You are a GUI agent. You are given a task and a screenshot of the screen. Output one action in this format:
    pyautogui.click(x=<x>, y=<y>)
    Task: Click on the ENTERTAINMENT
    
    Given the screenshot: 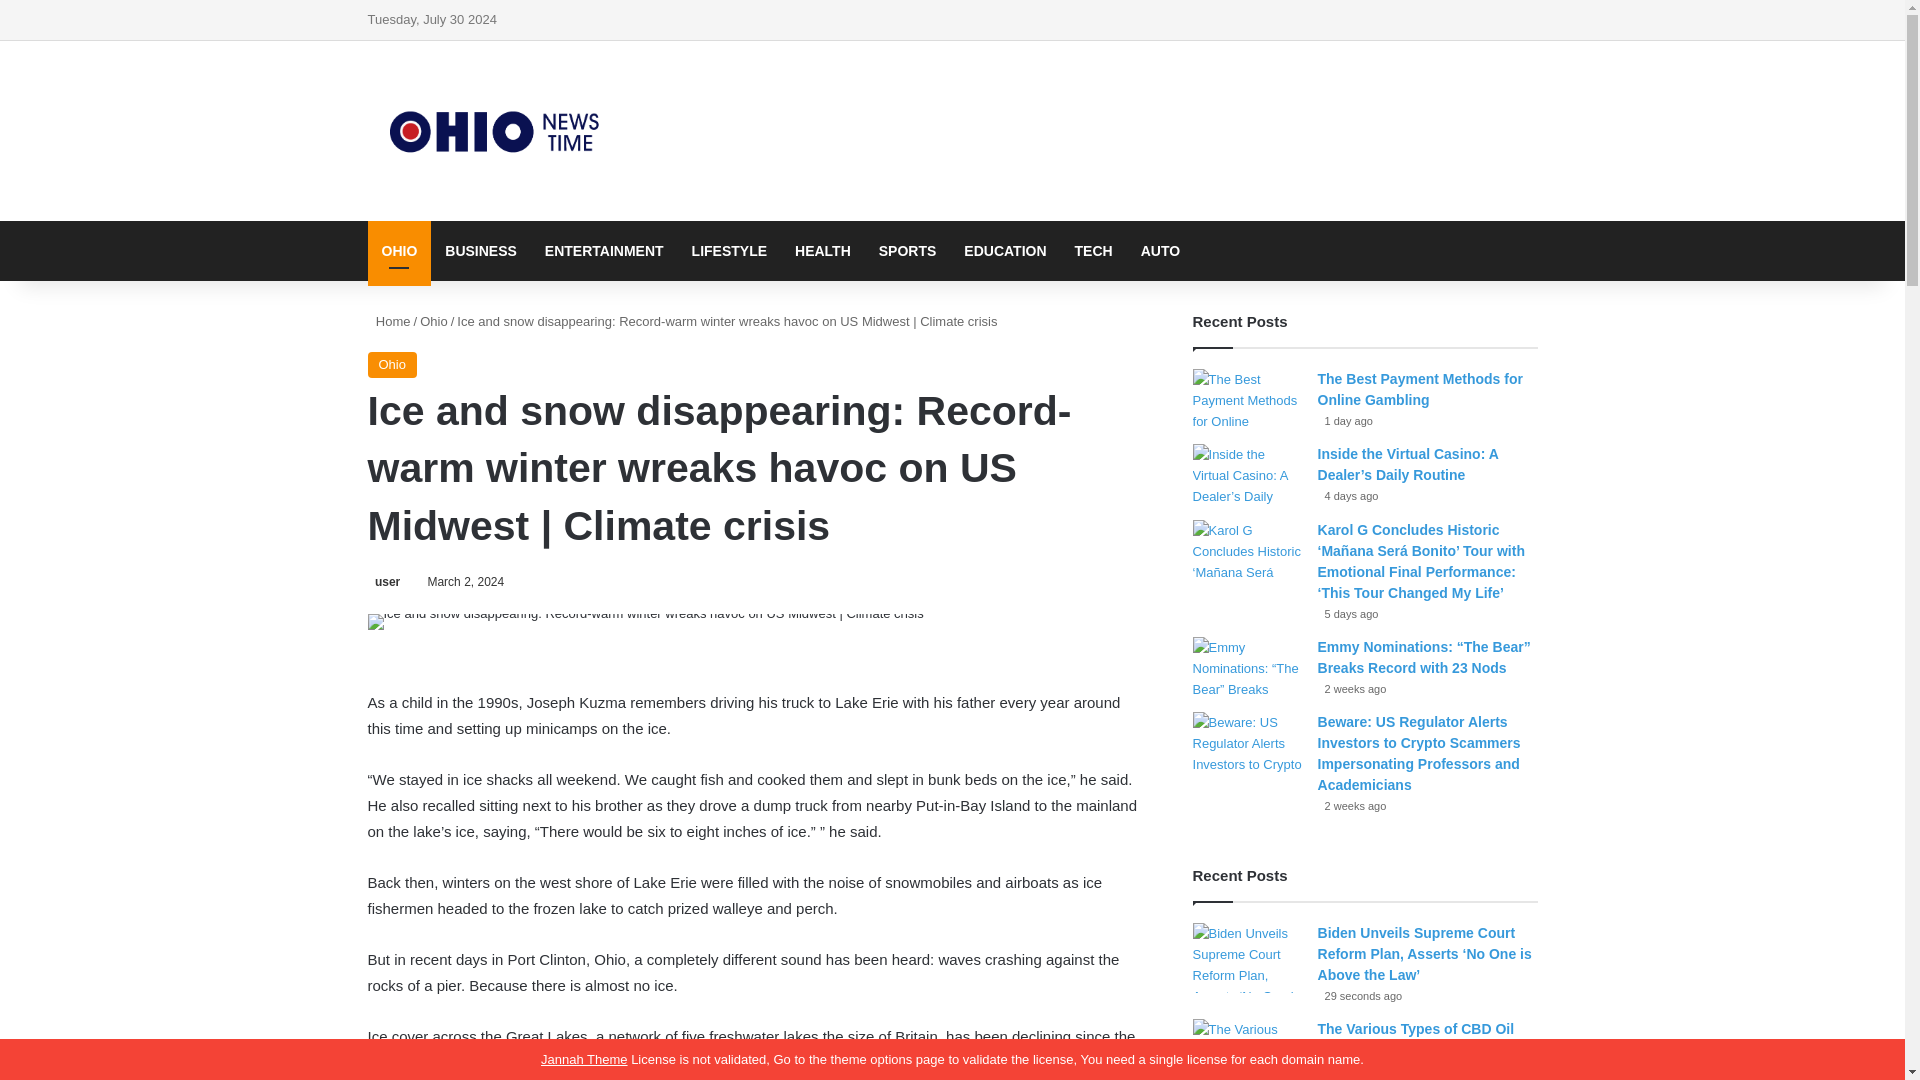 What is the action you would take?
    pyautogui.click(x=604, y=250)
    